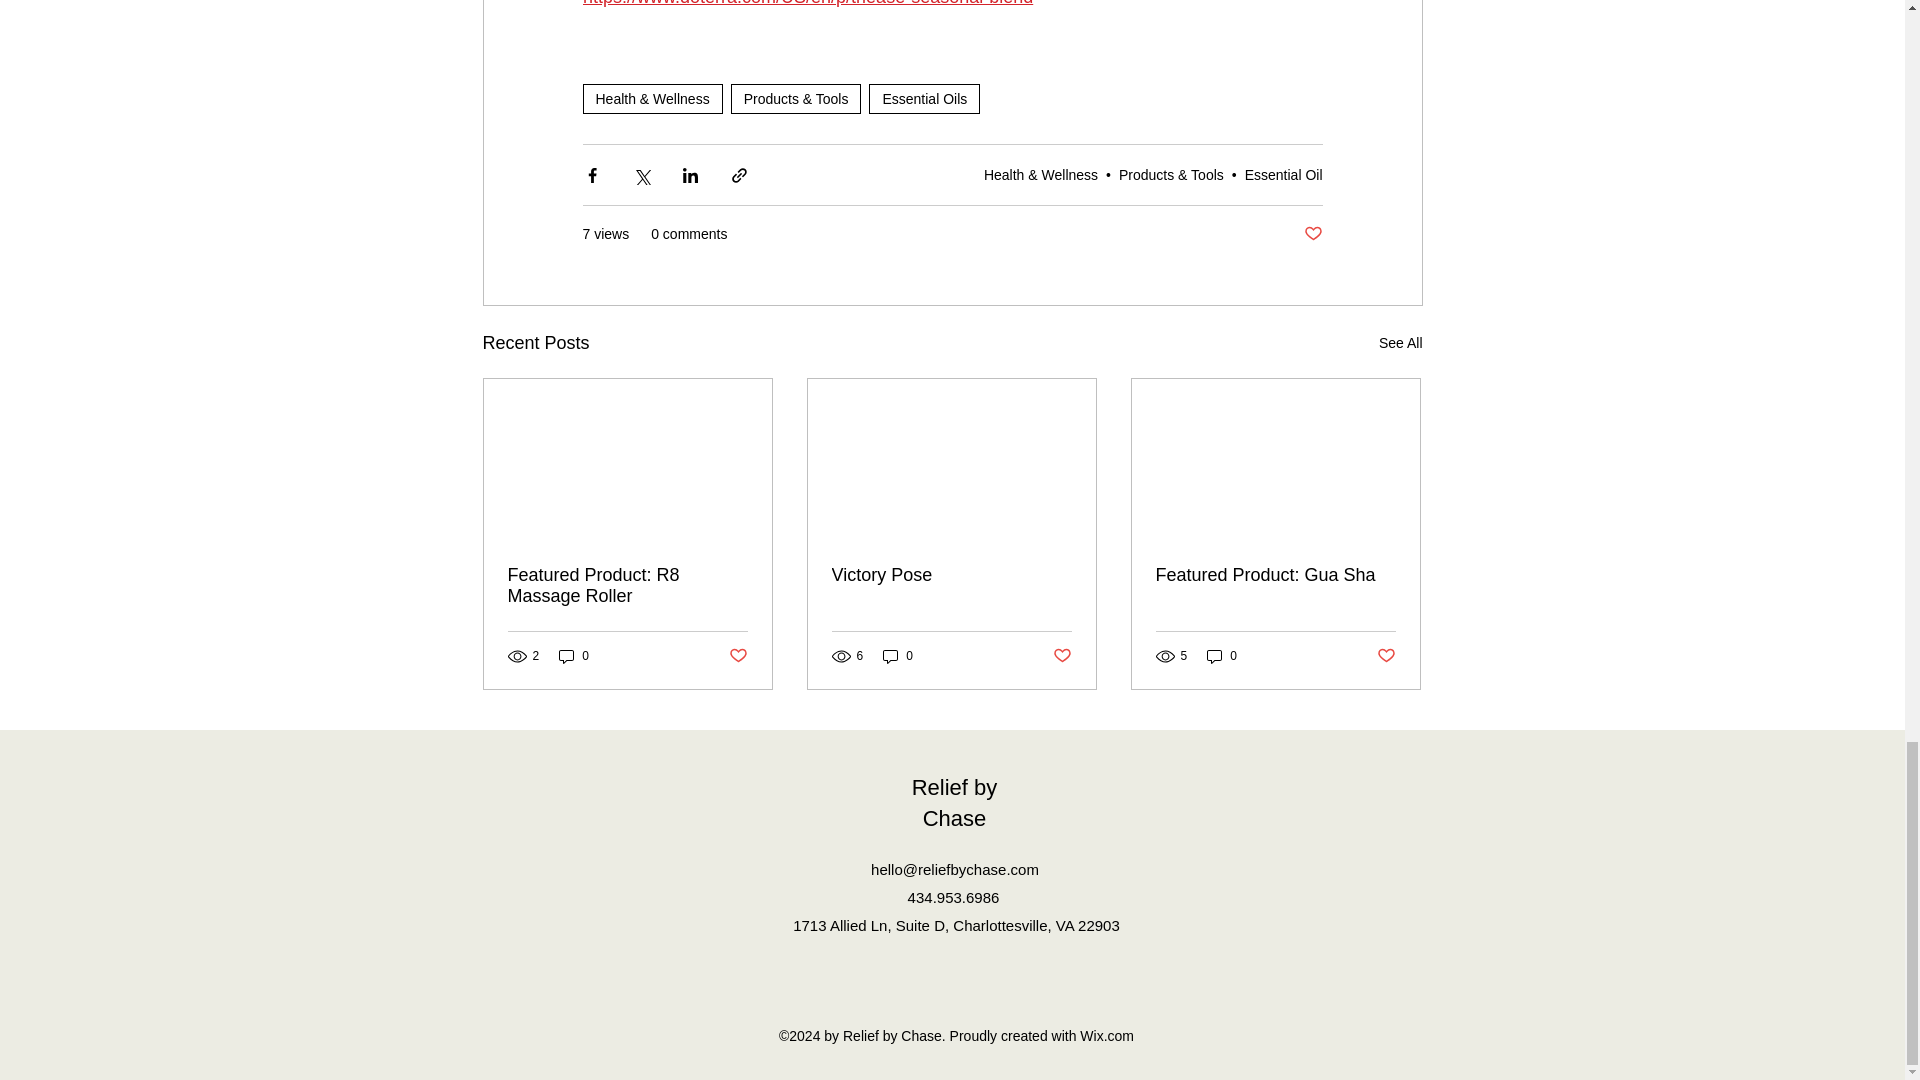 The height and width of the screenshot is (1080, 1920). I want to click on Essential Oils, so click(924, 99).